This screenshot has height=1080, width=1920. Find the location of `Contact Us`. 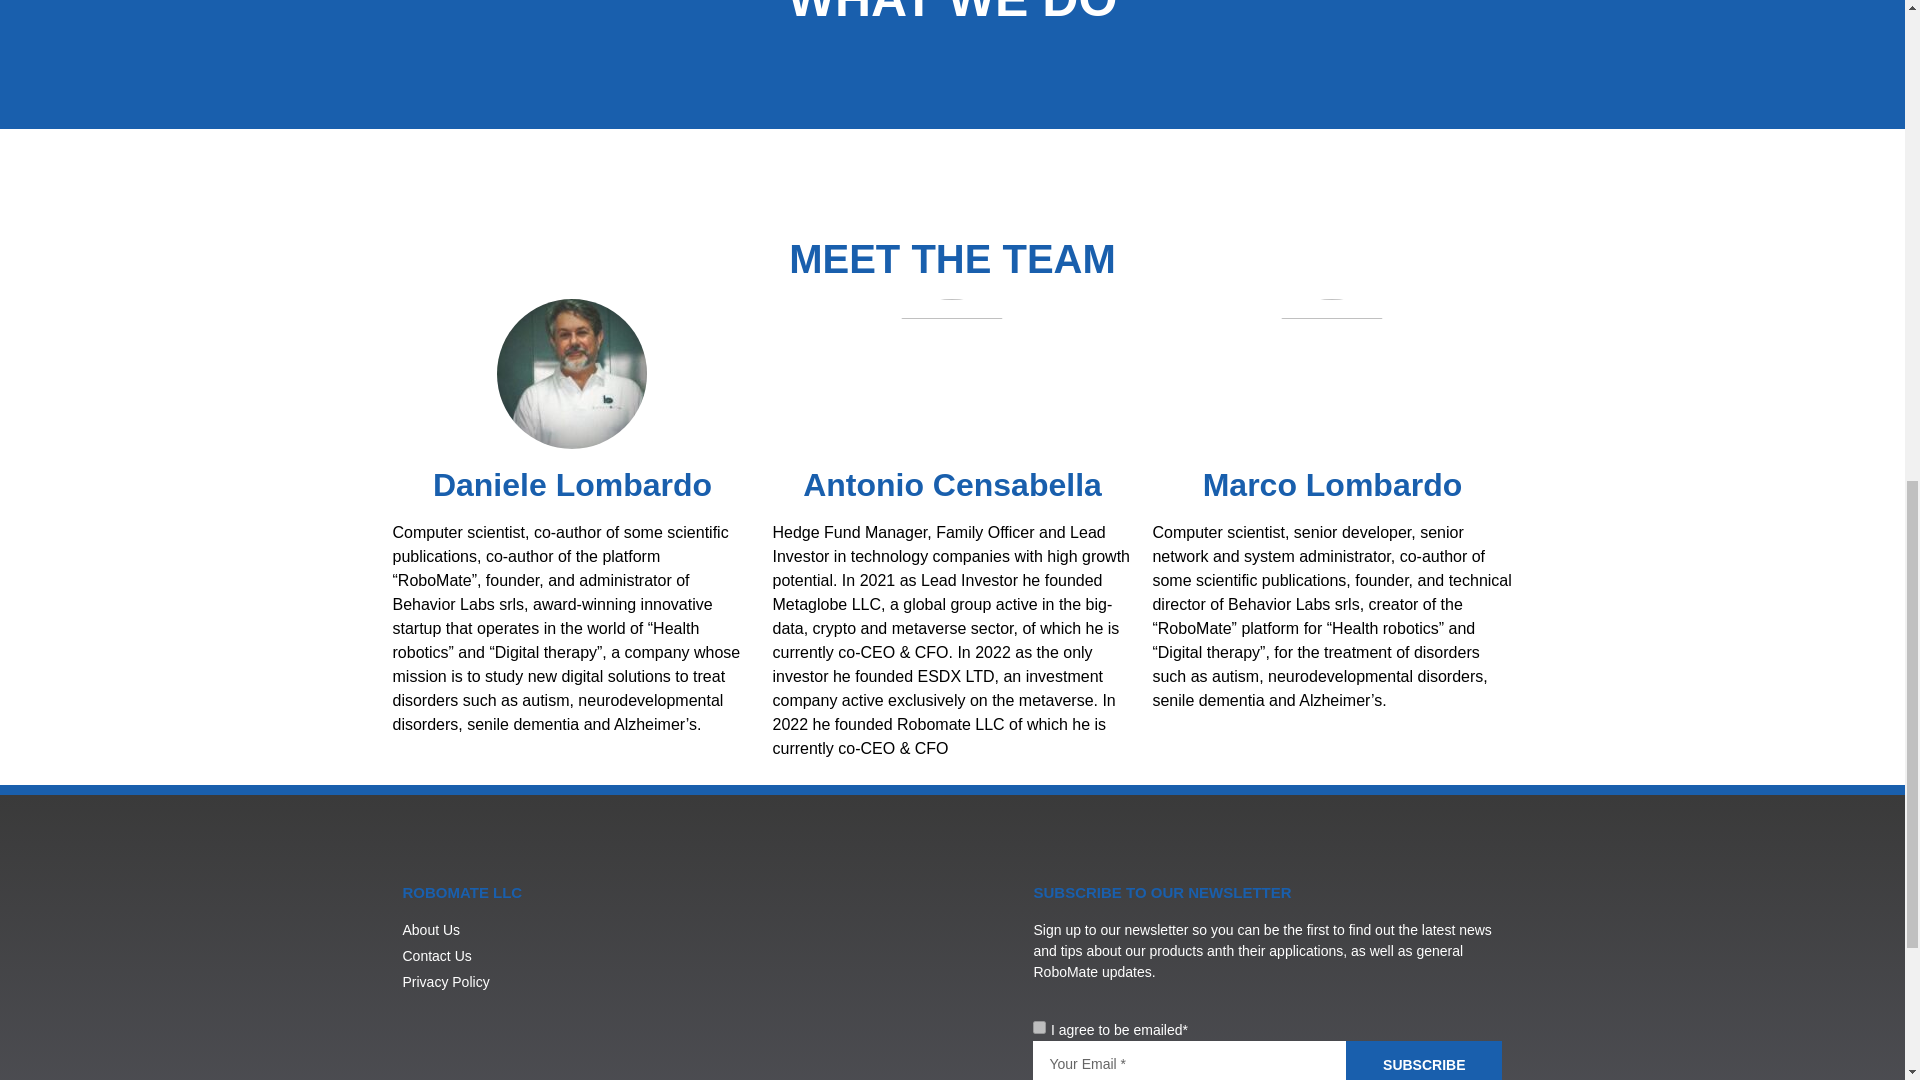

Contact Us is located at coordinates (475, 956).